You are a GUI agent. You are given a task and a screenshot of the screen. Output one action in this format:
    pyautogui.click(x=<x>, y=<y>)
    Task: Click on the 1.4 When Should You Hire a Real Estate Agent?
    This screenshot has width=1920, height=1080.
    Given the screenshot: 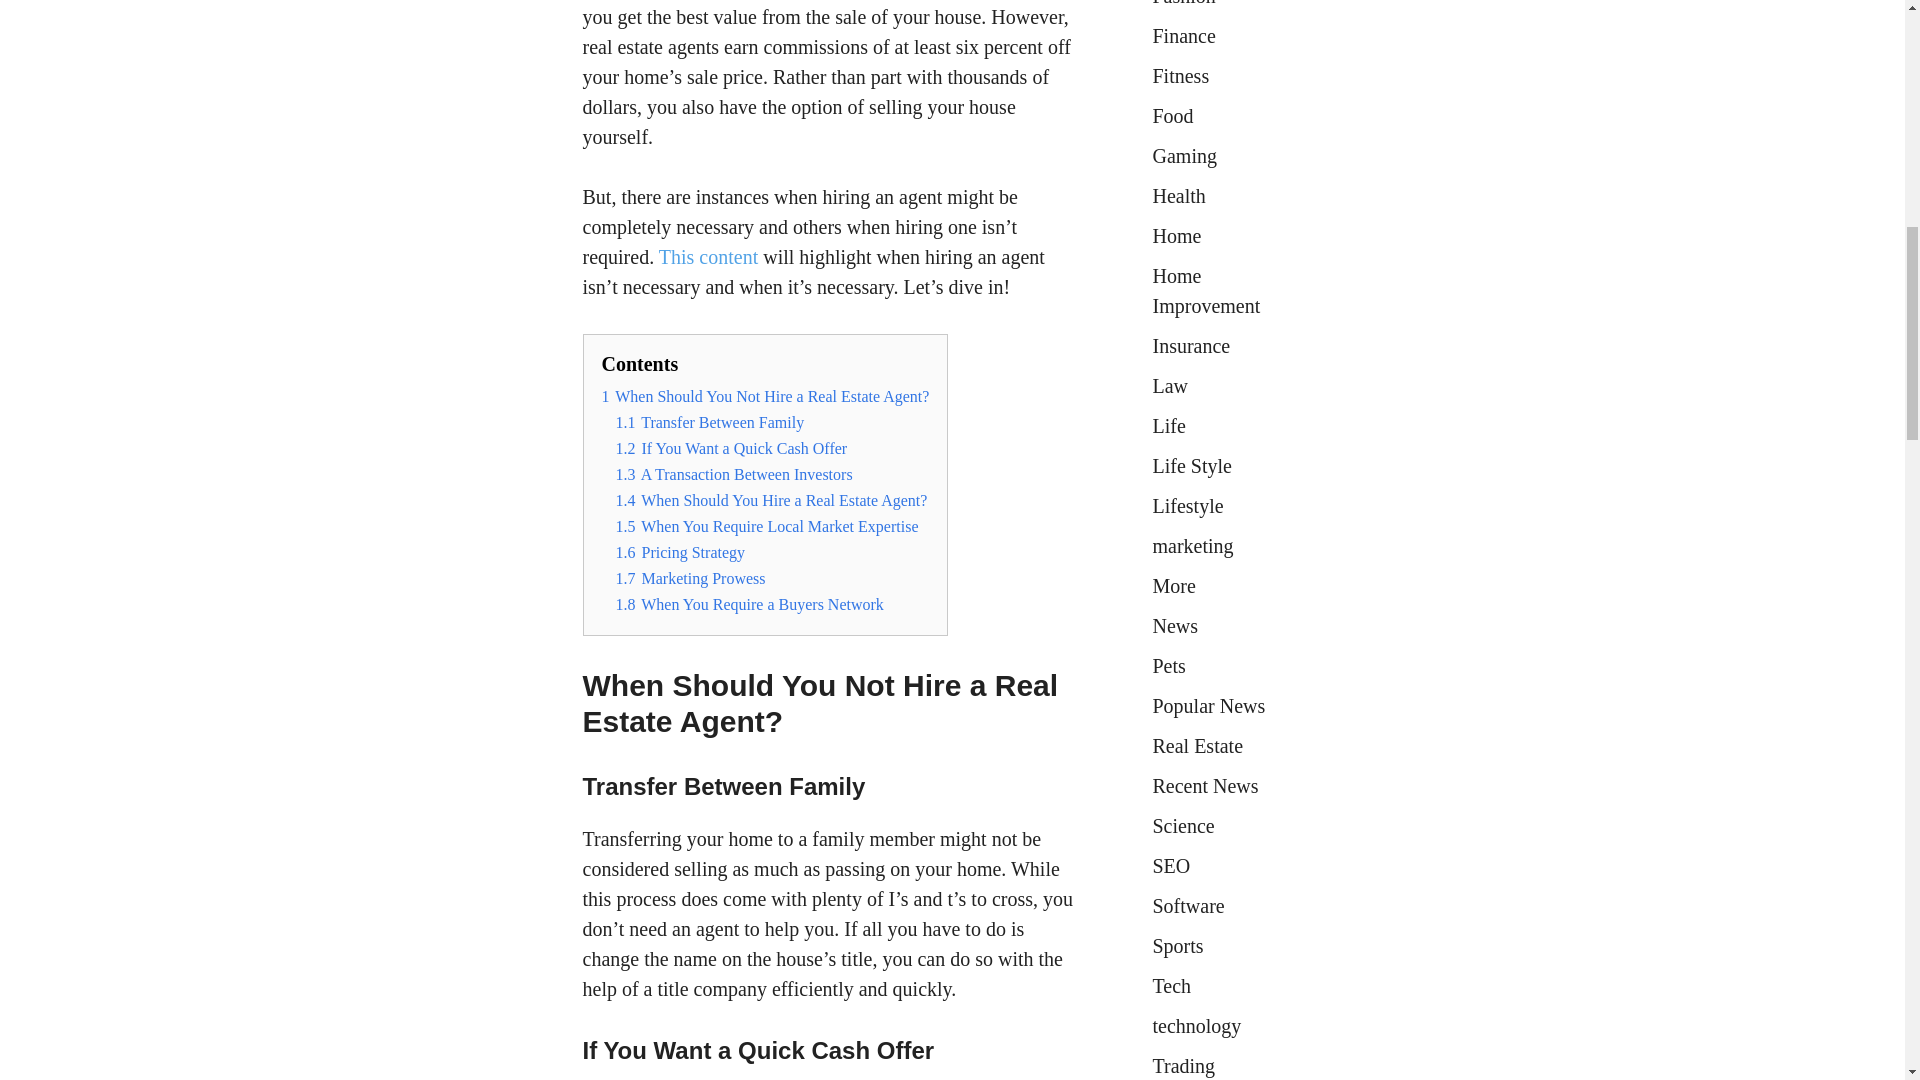 What is the action you would take?
    pyautogui.click(x=772, y=500)
    